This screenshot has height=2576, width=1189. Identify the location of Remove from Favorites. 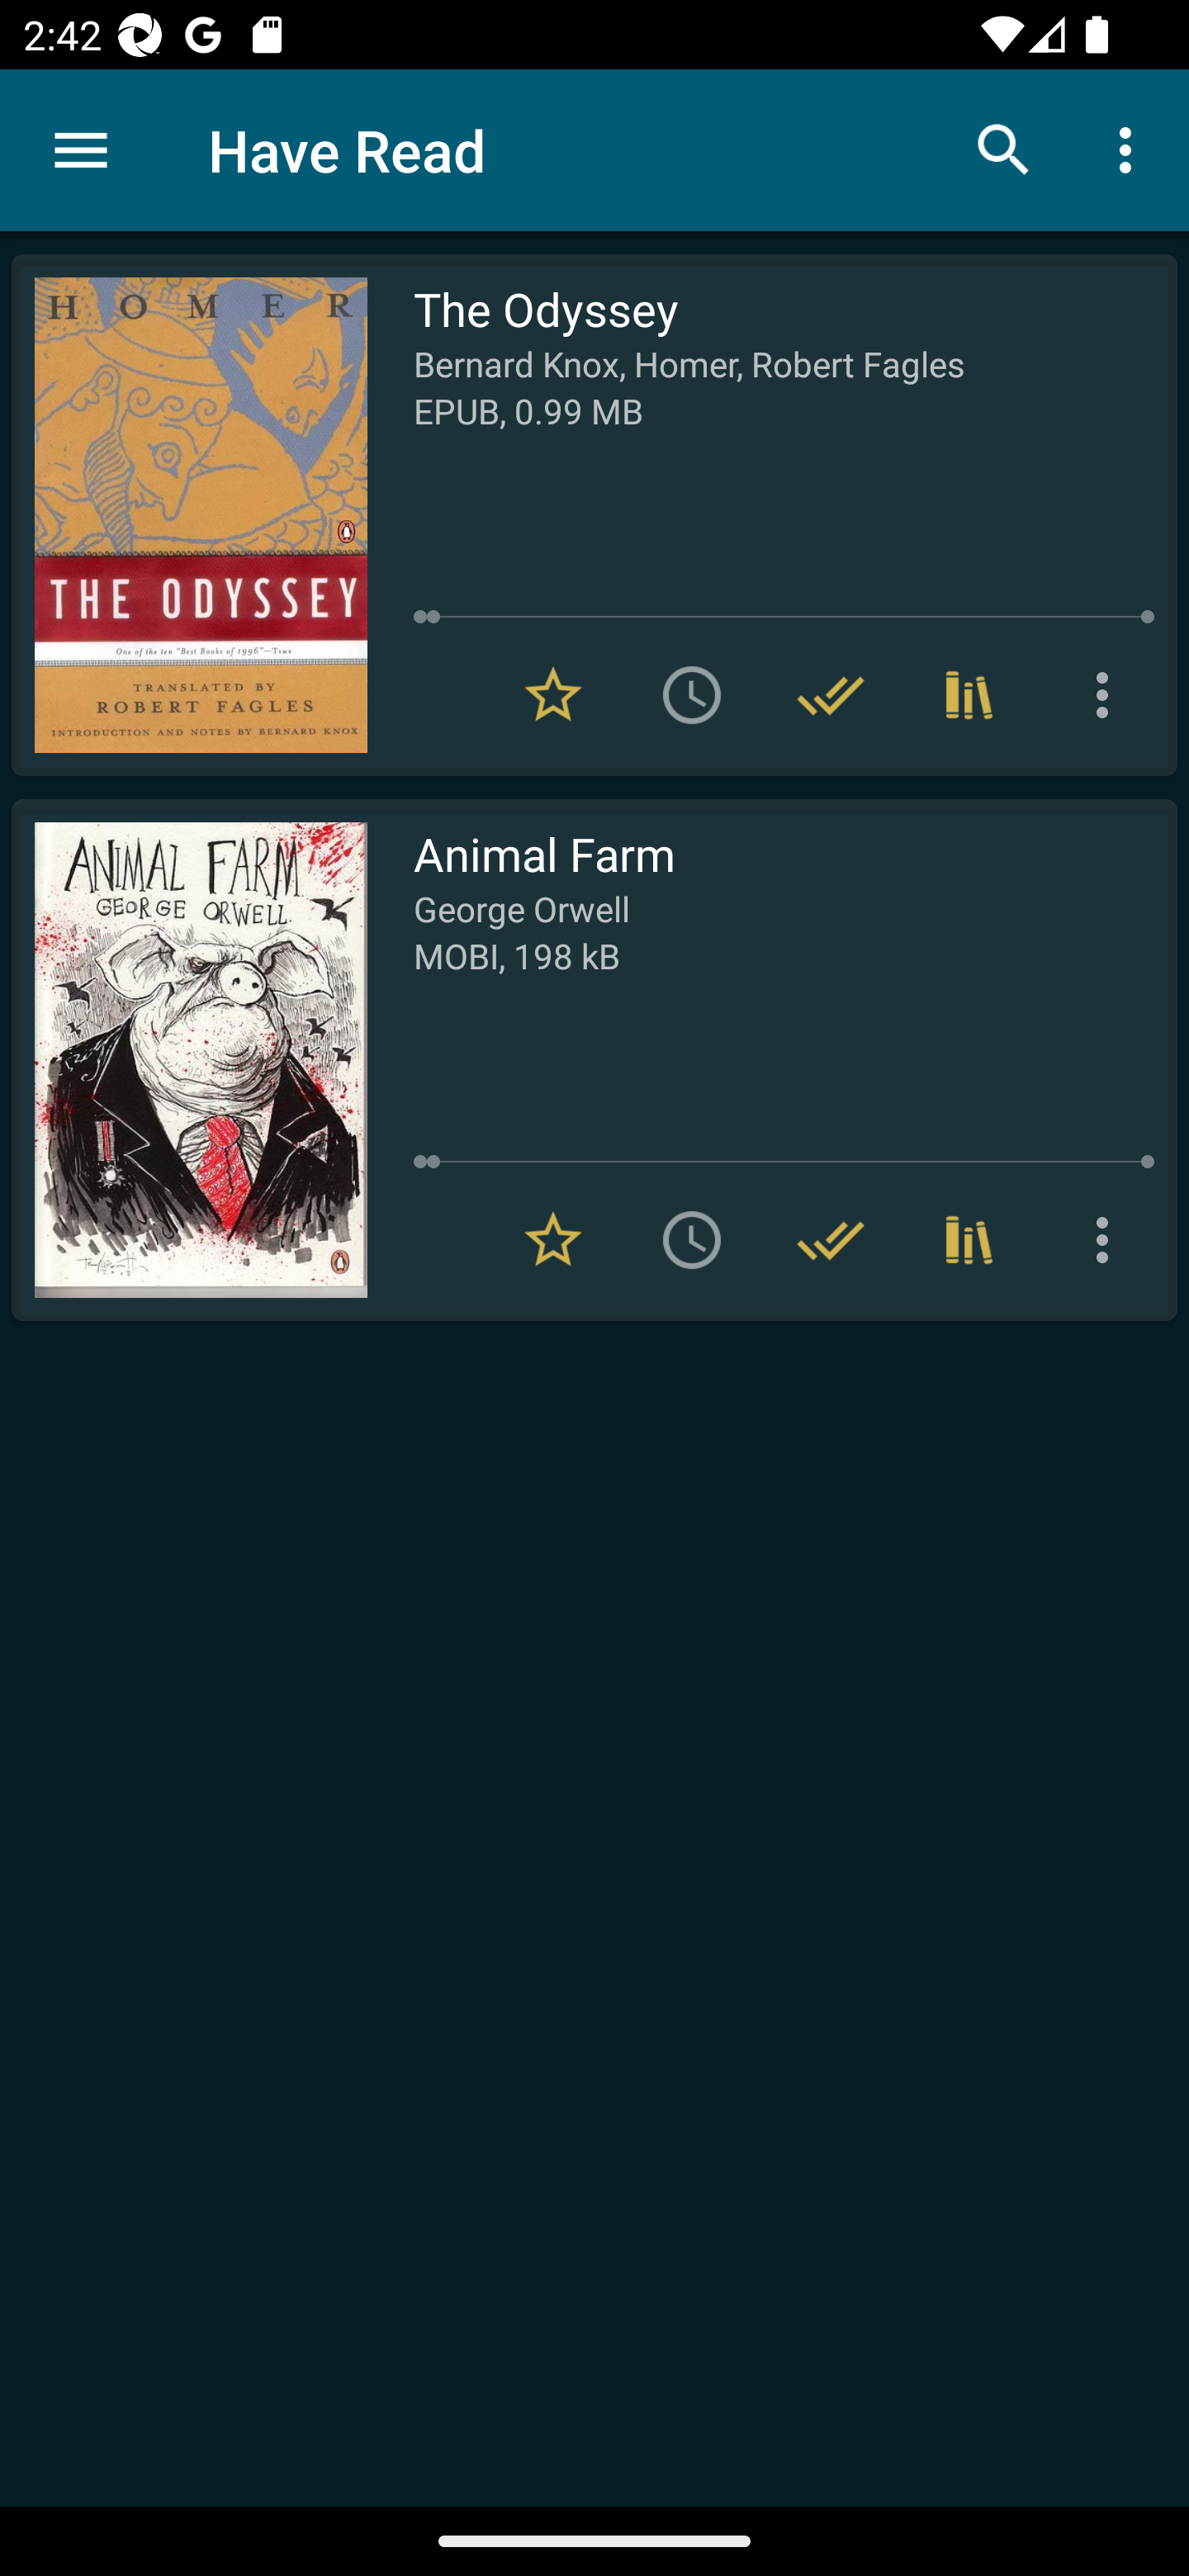
(553, 1238).